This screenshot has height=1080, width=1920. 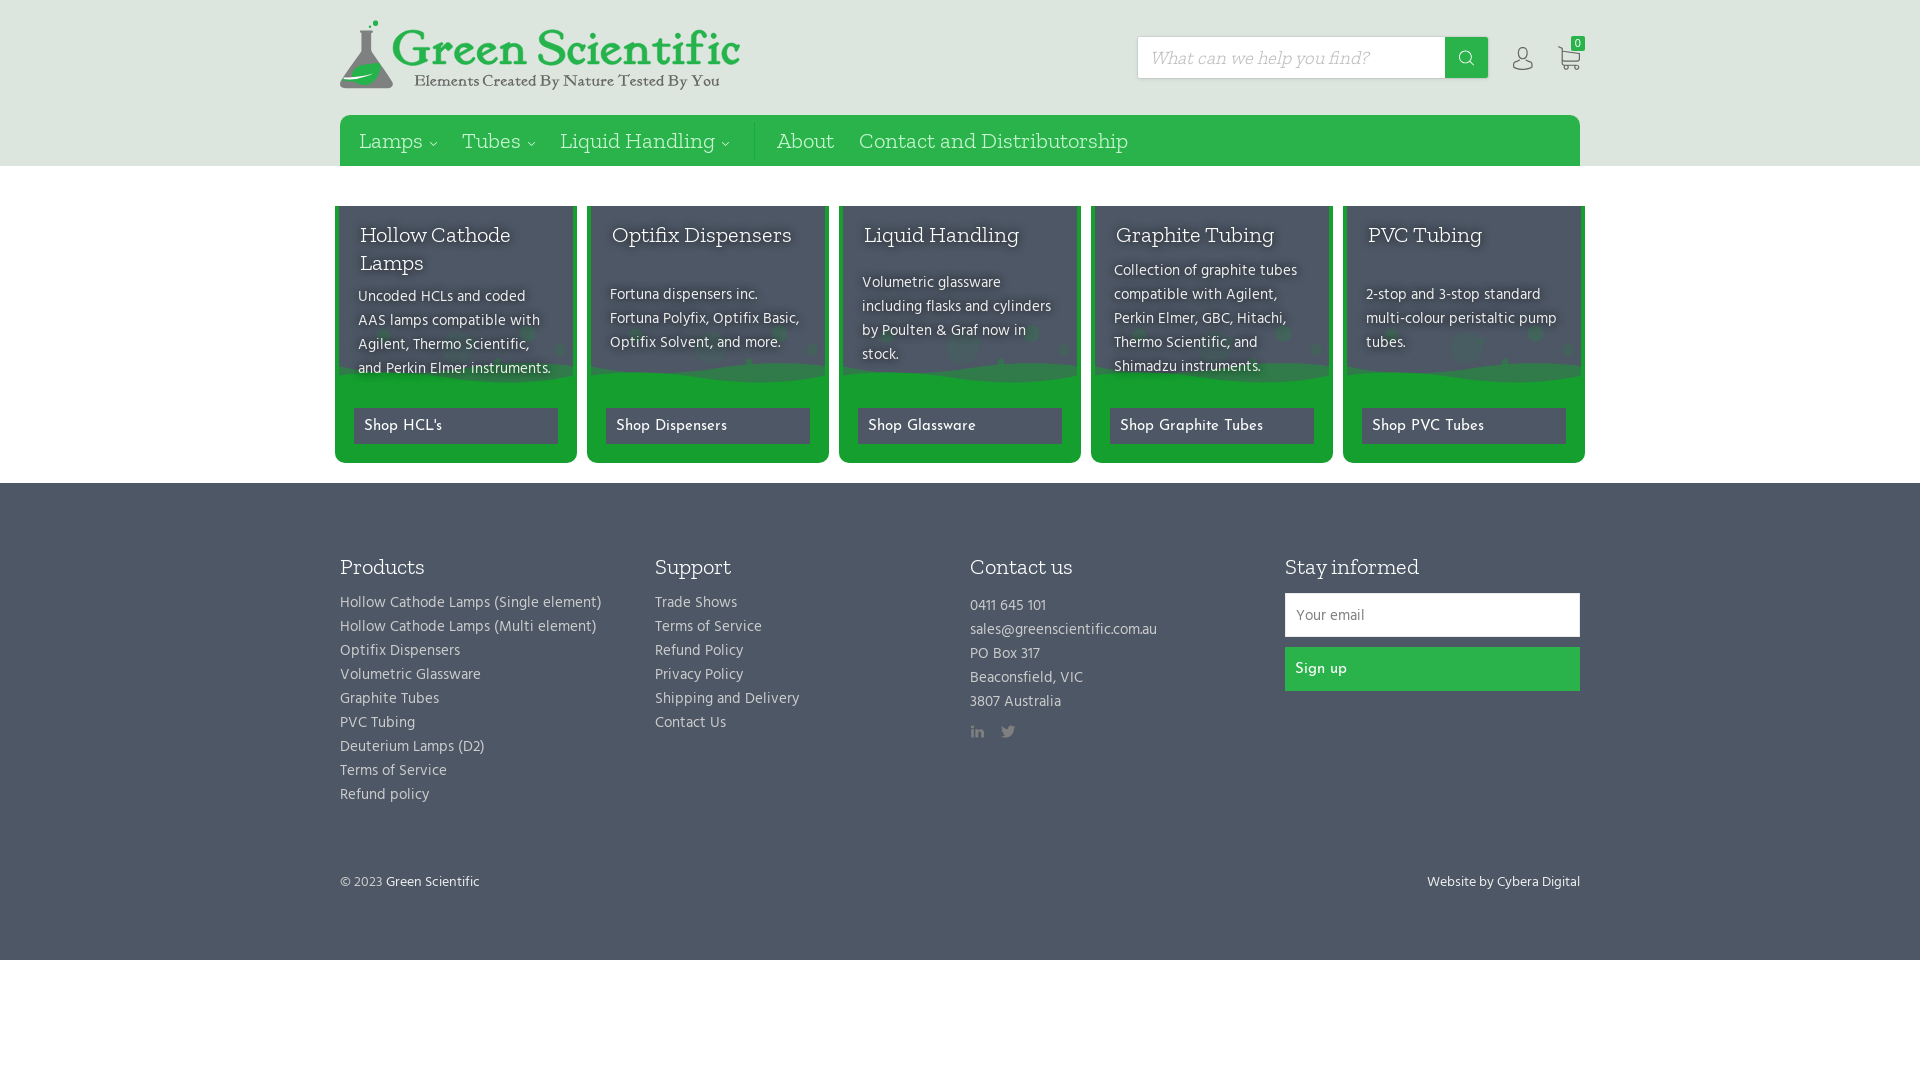 I want to click on PVC Tubing, so click(x=1425, y=234).